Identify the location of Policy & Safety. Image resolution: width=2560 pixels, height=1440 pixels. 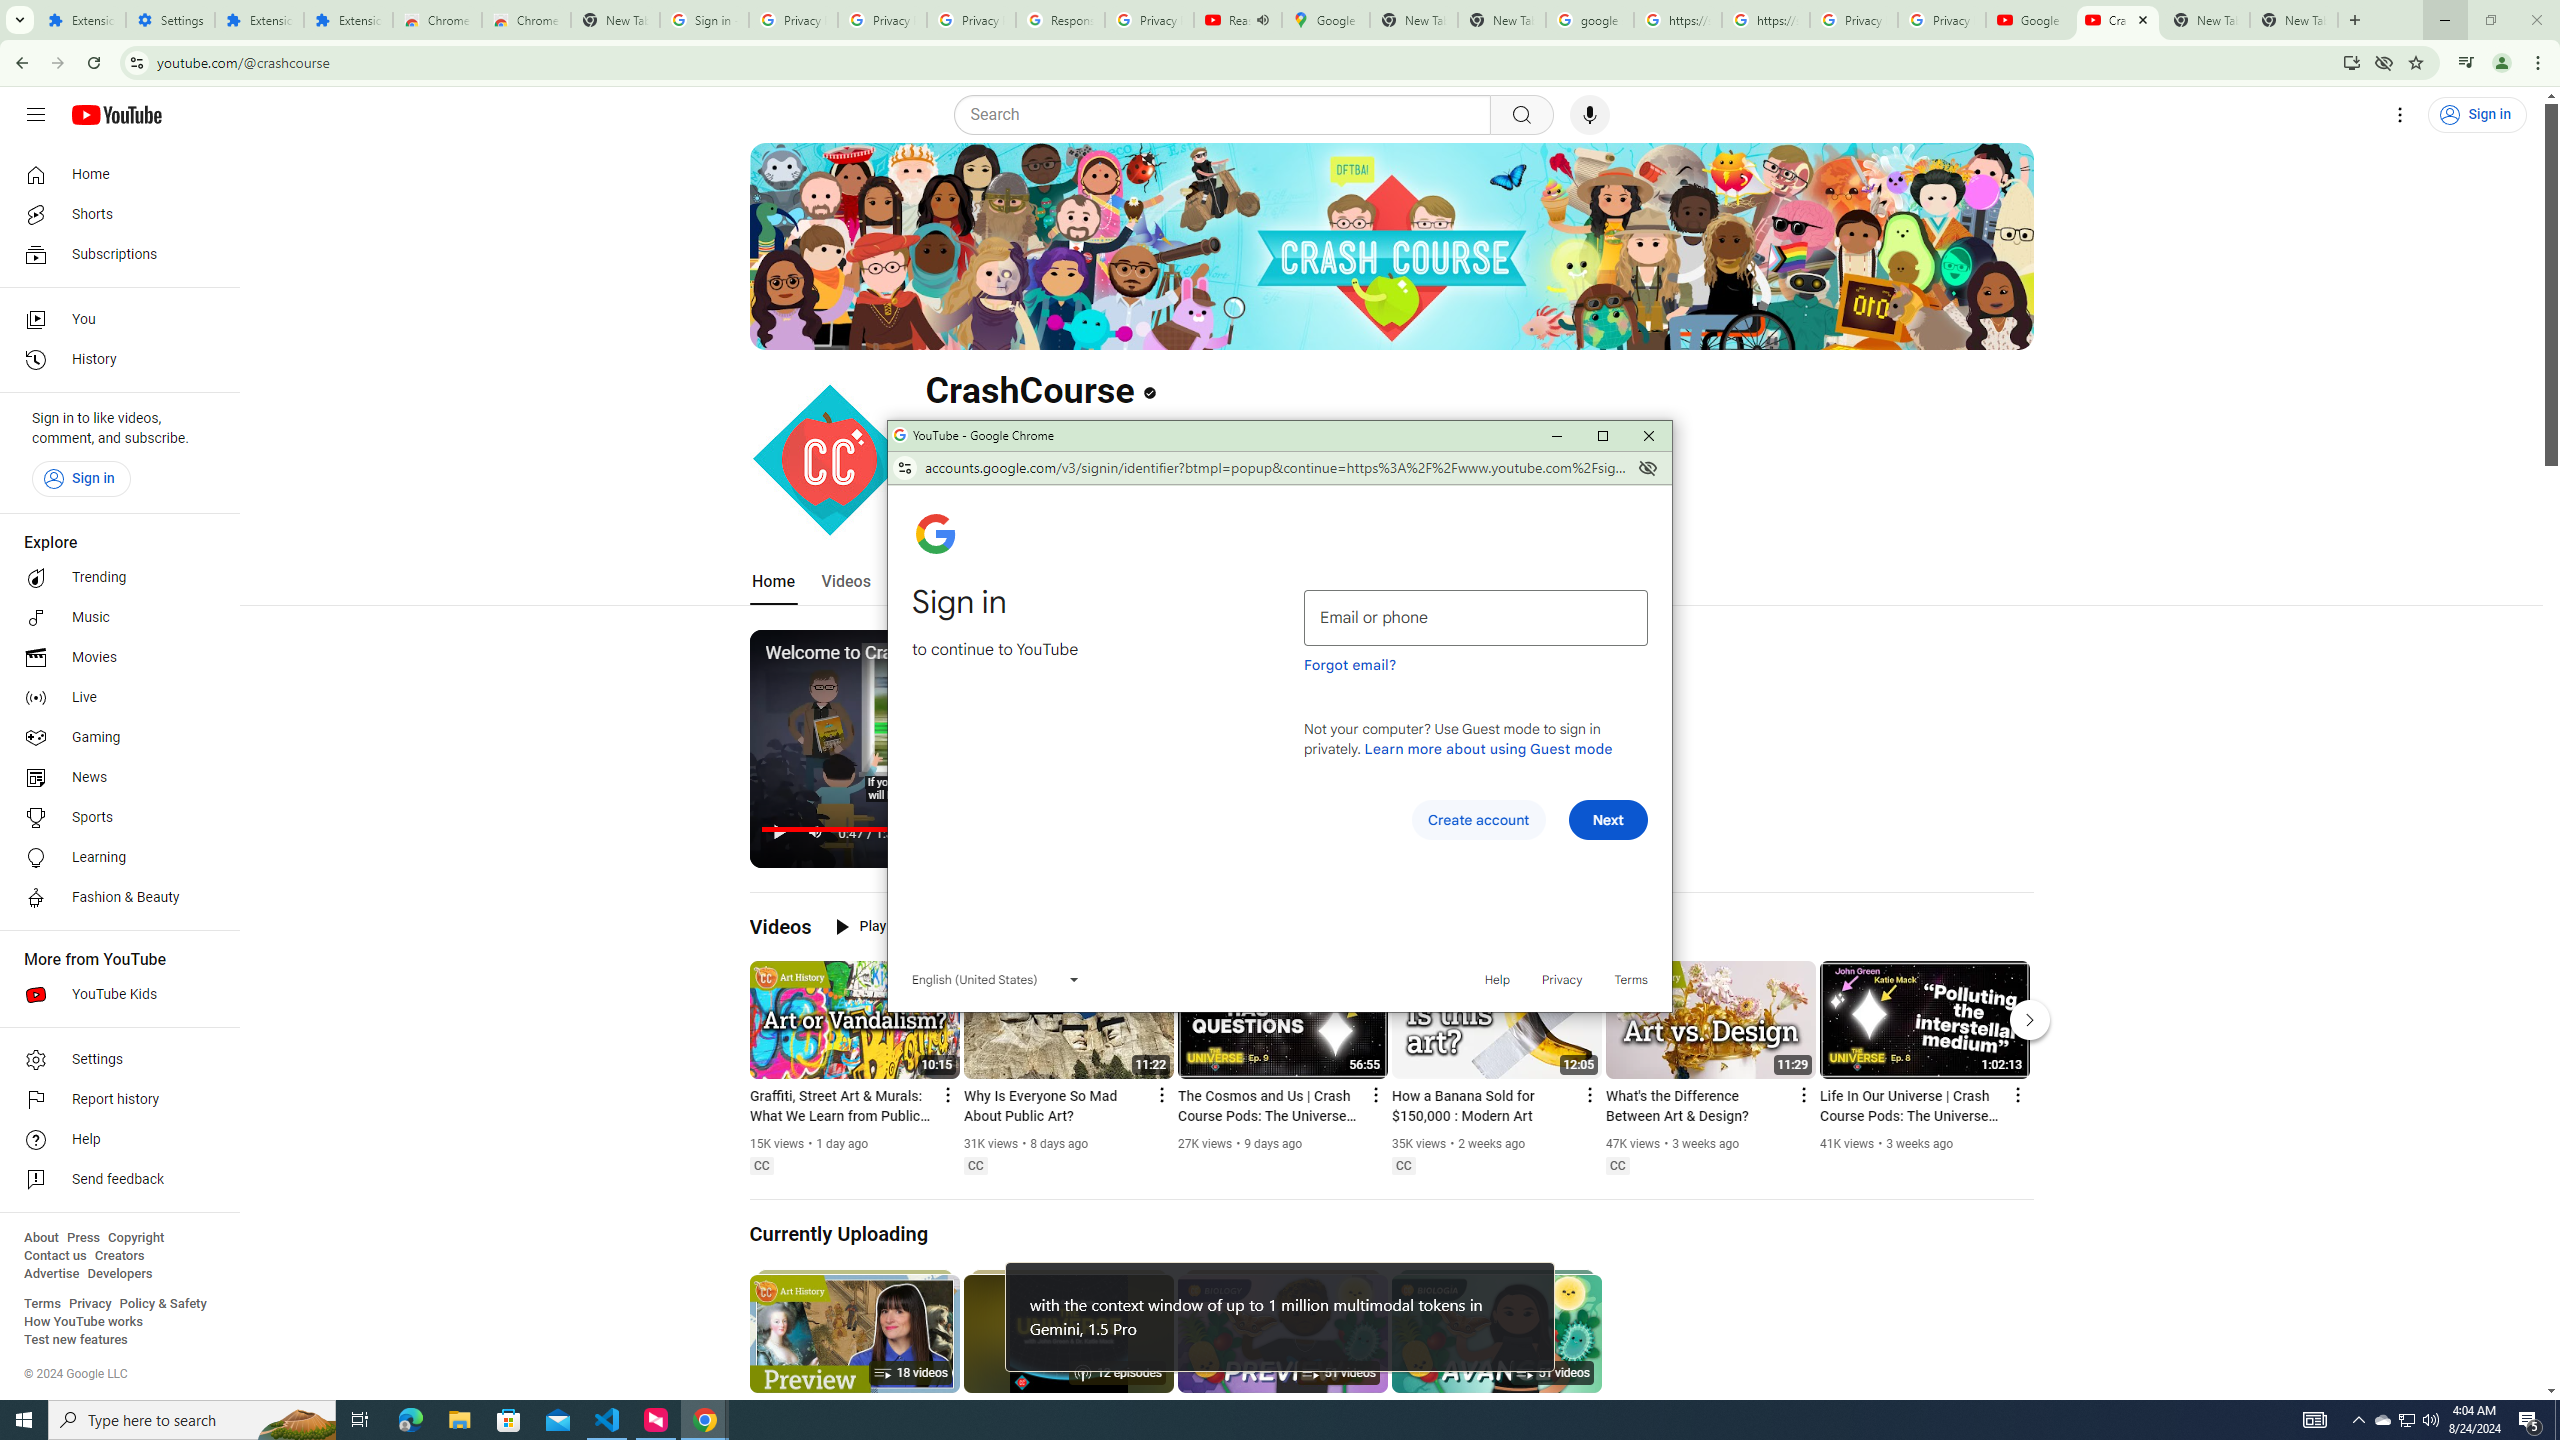
(162, 1304).